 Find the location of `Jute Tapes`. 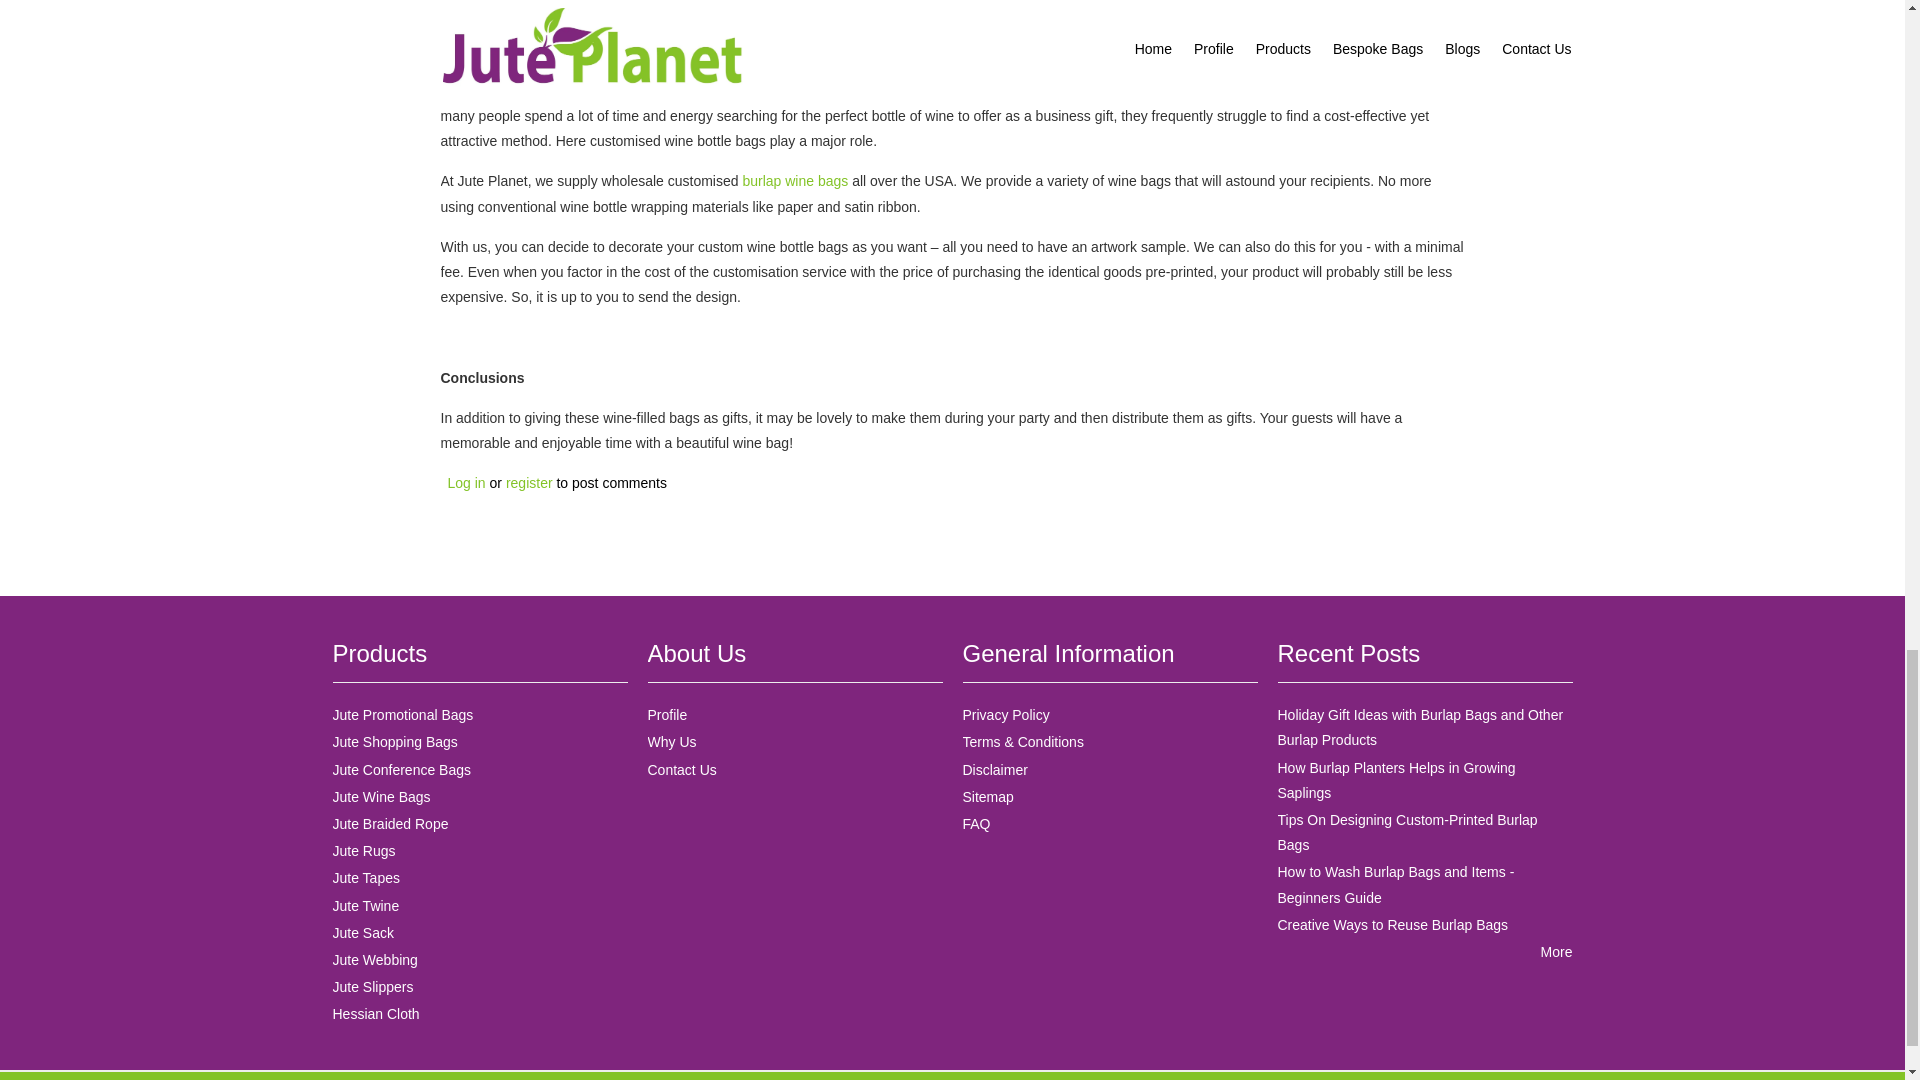

Jute Tapes is located at coordinates (366, 878).